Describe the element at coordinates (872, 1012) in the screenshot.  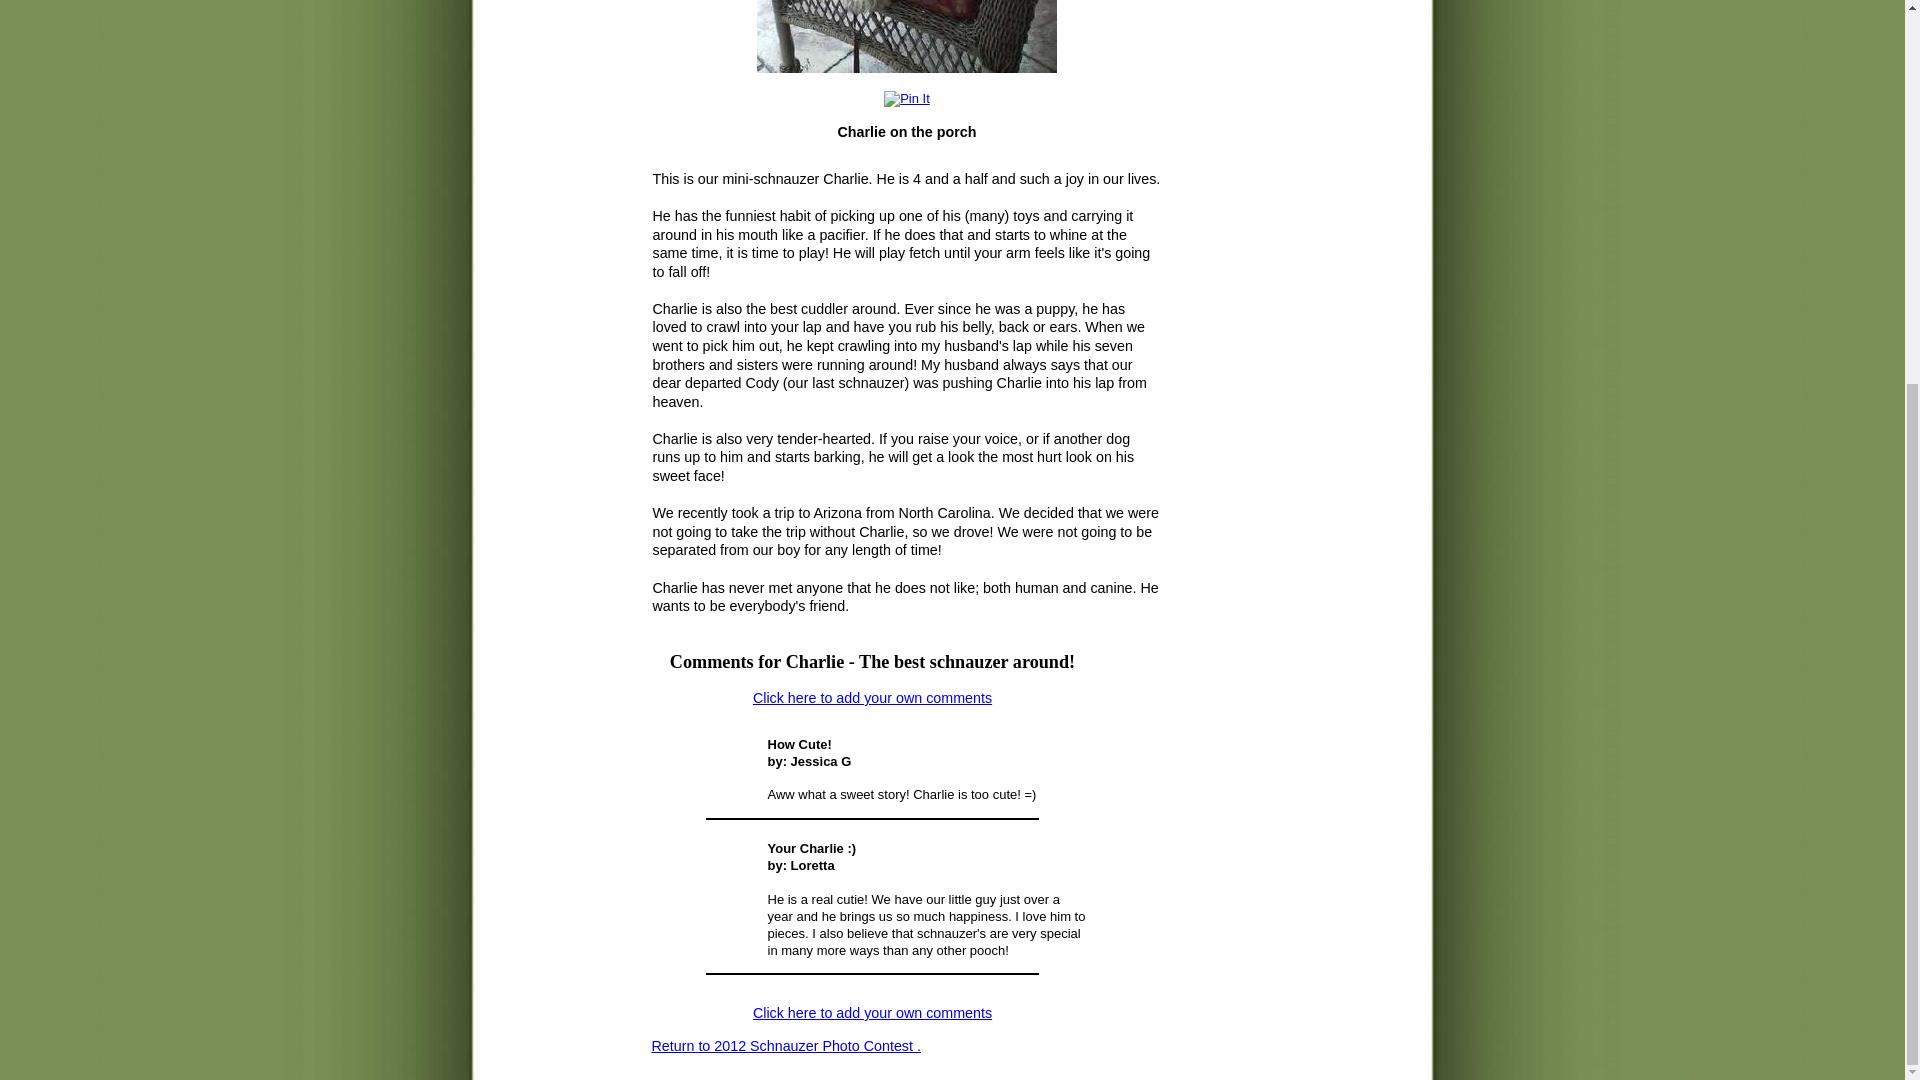
I see `Click here to add your own comments` at that location.